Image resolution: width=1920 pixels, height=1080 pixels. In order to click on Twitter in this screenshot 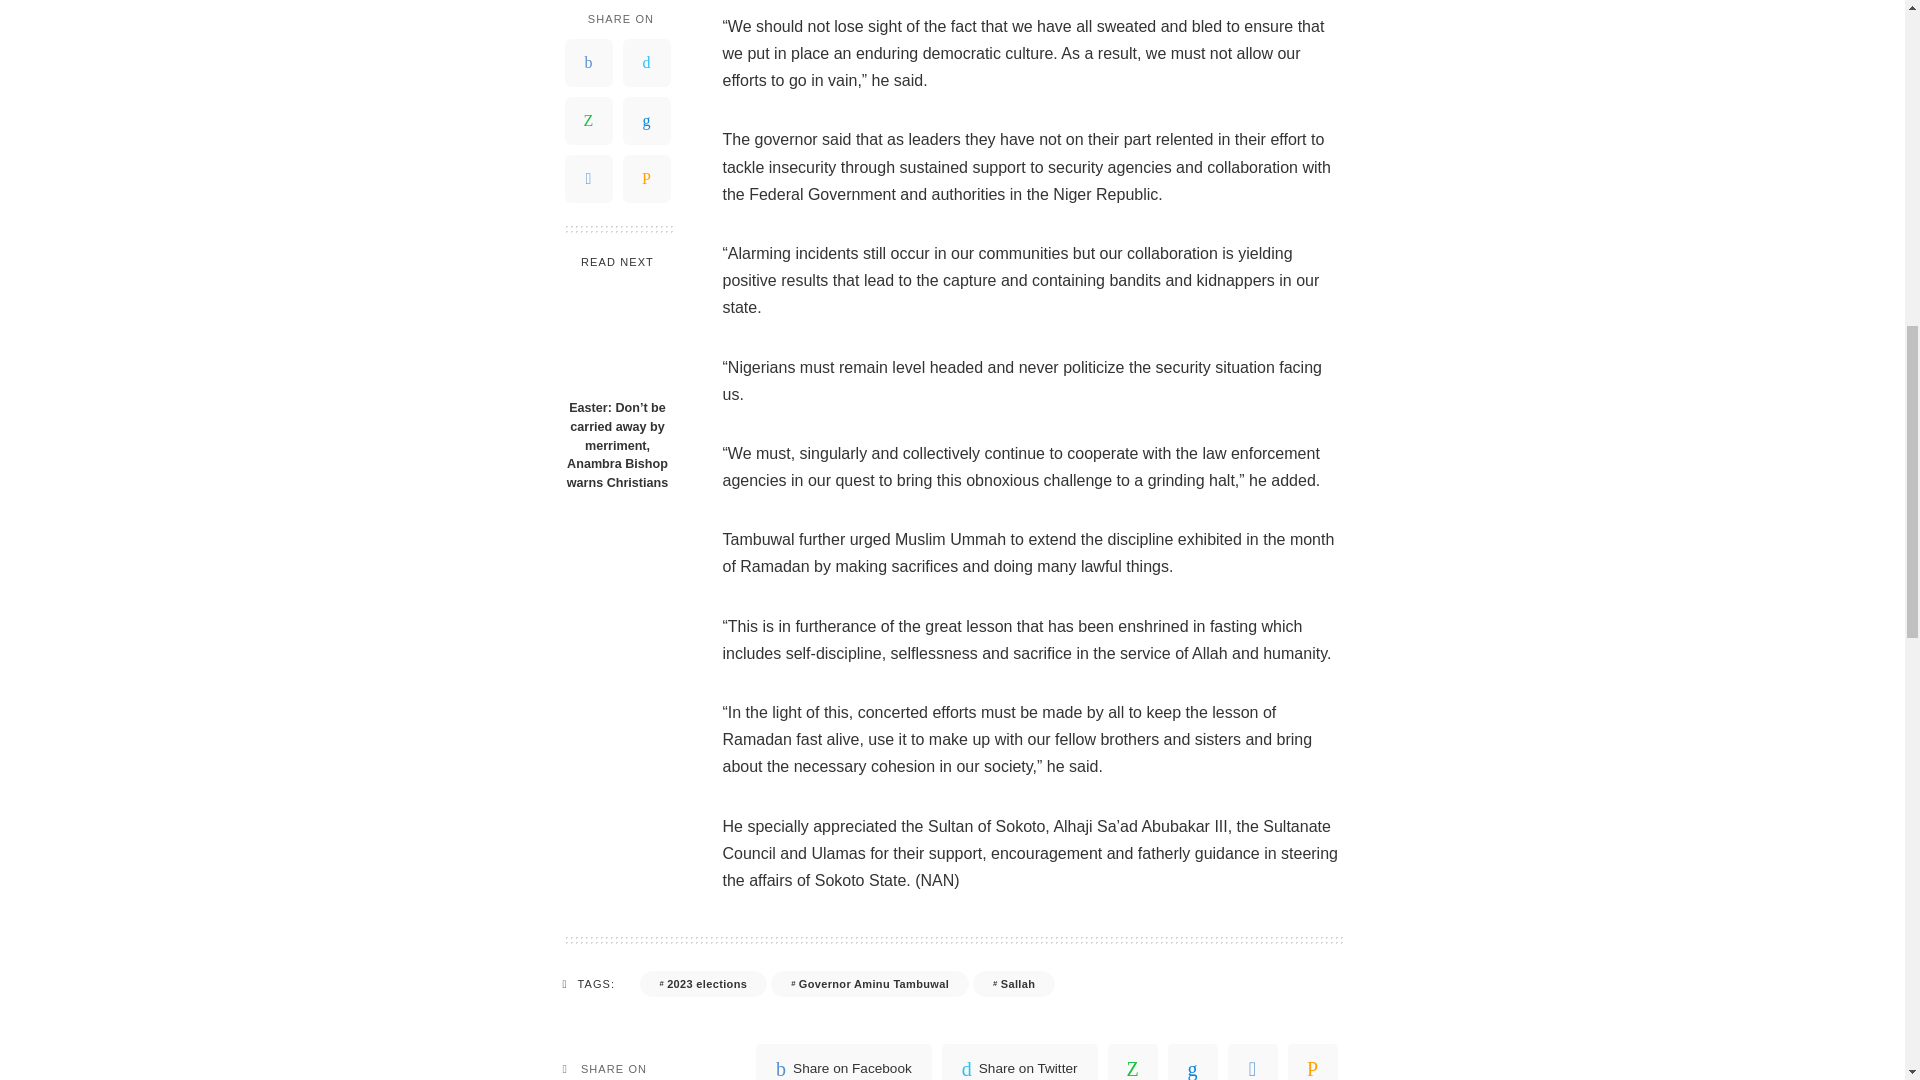, I will do `click(1020, 1062)`.